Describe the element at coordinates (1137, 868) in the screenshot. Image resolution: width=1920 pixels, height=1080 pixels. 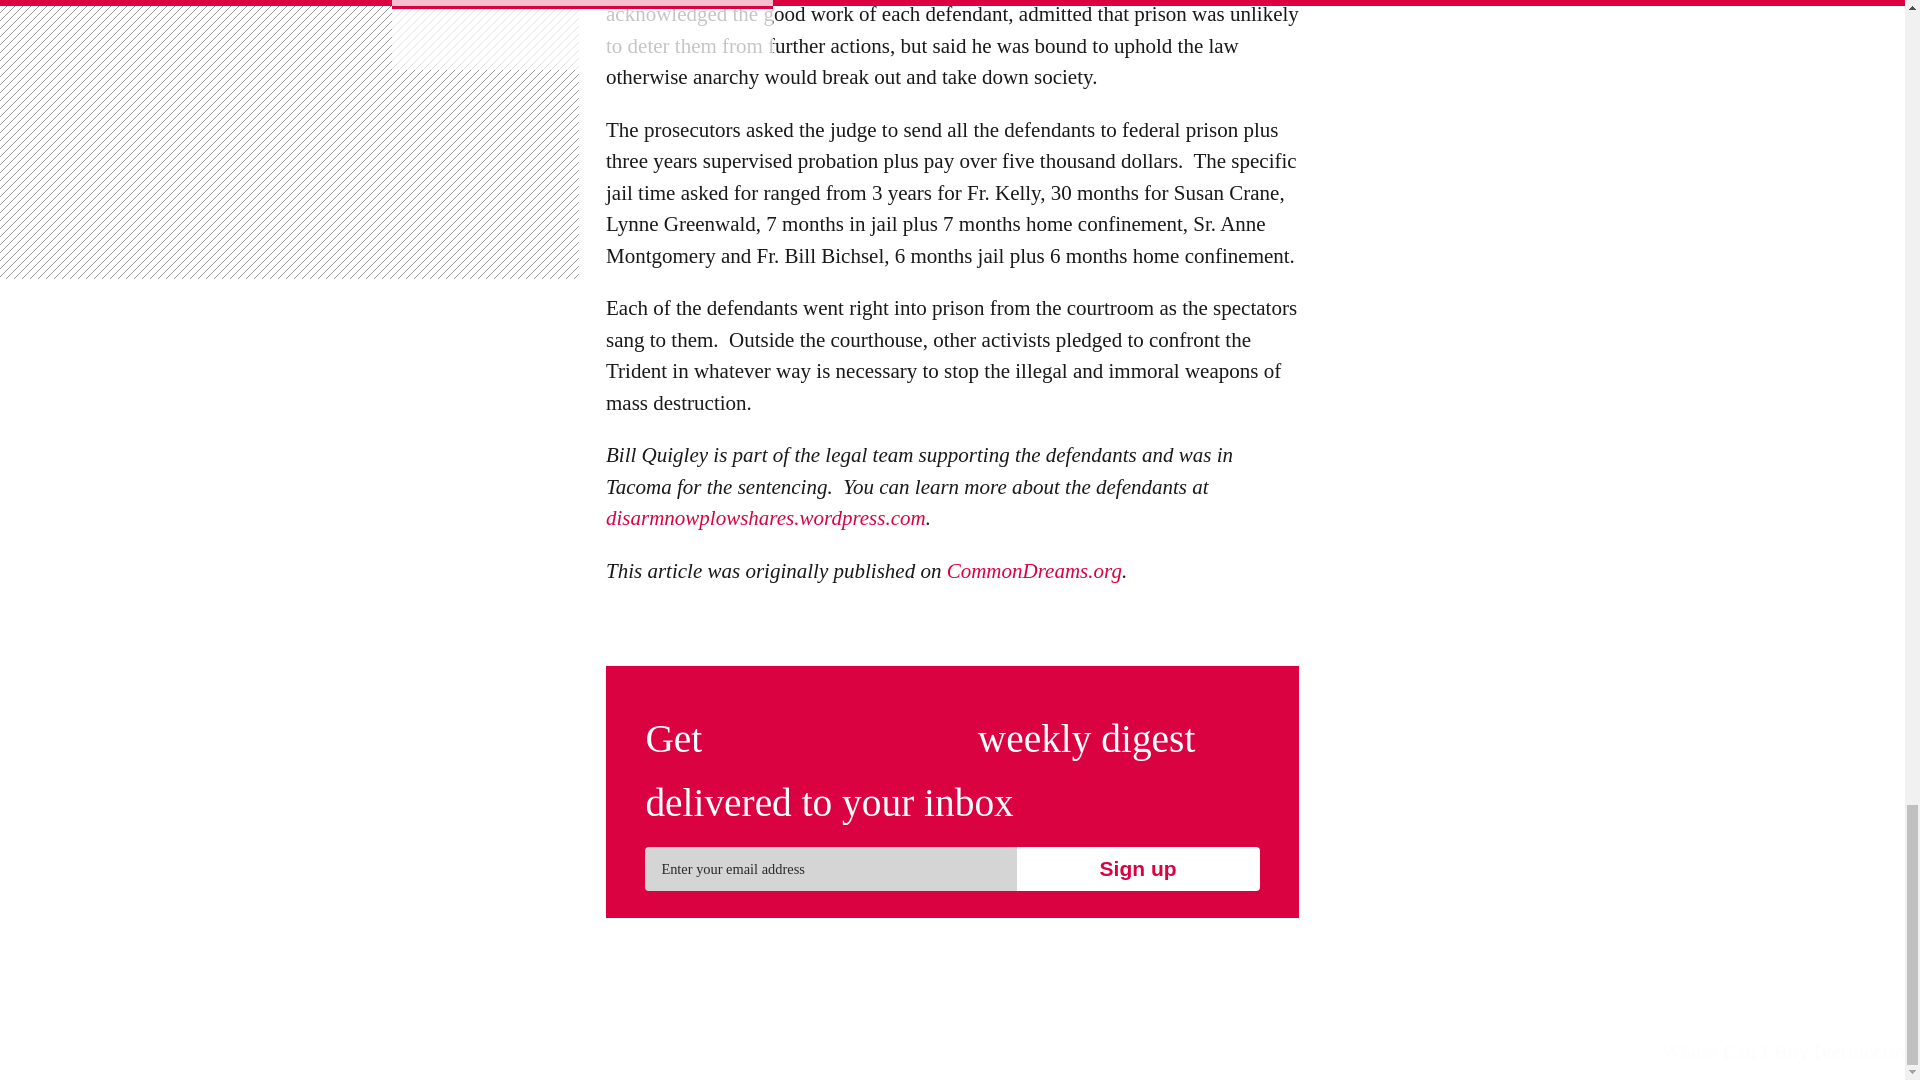
I see `Sign up` at that location.